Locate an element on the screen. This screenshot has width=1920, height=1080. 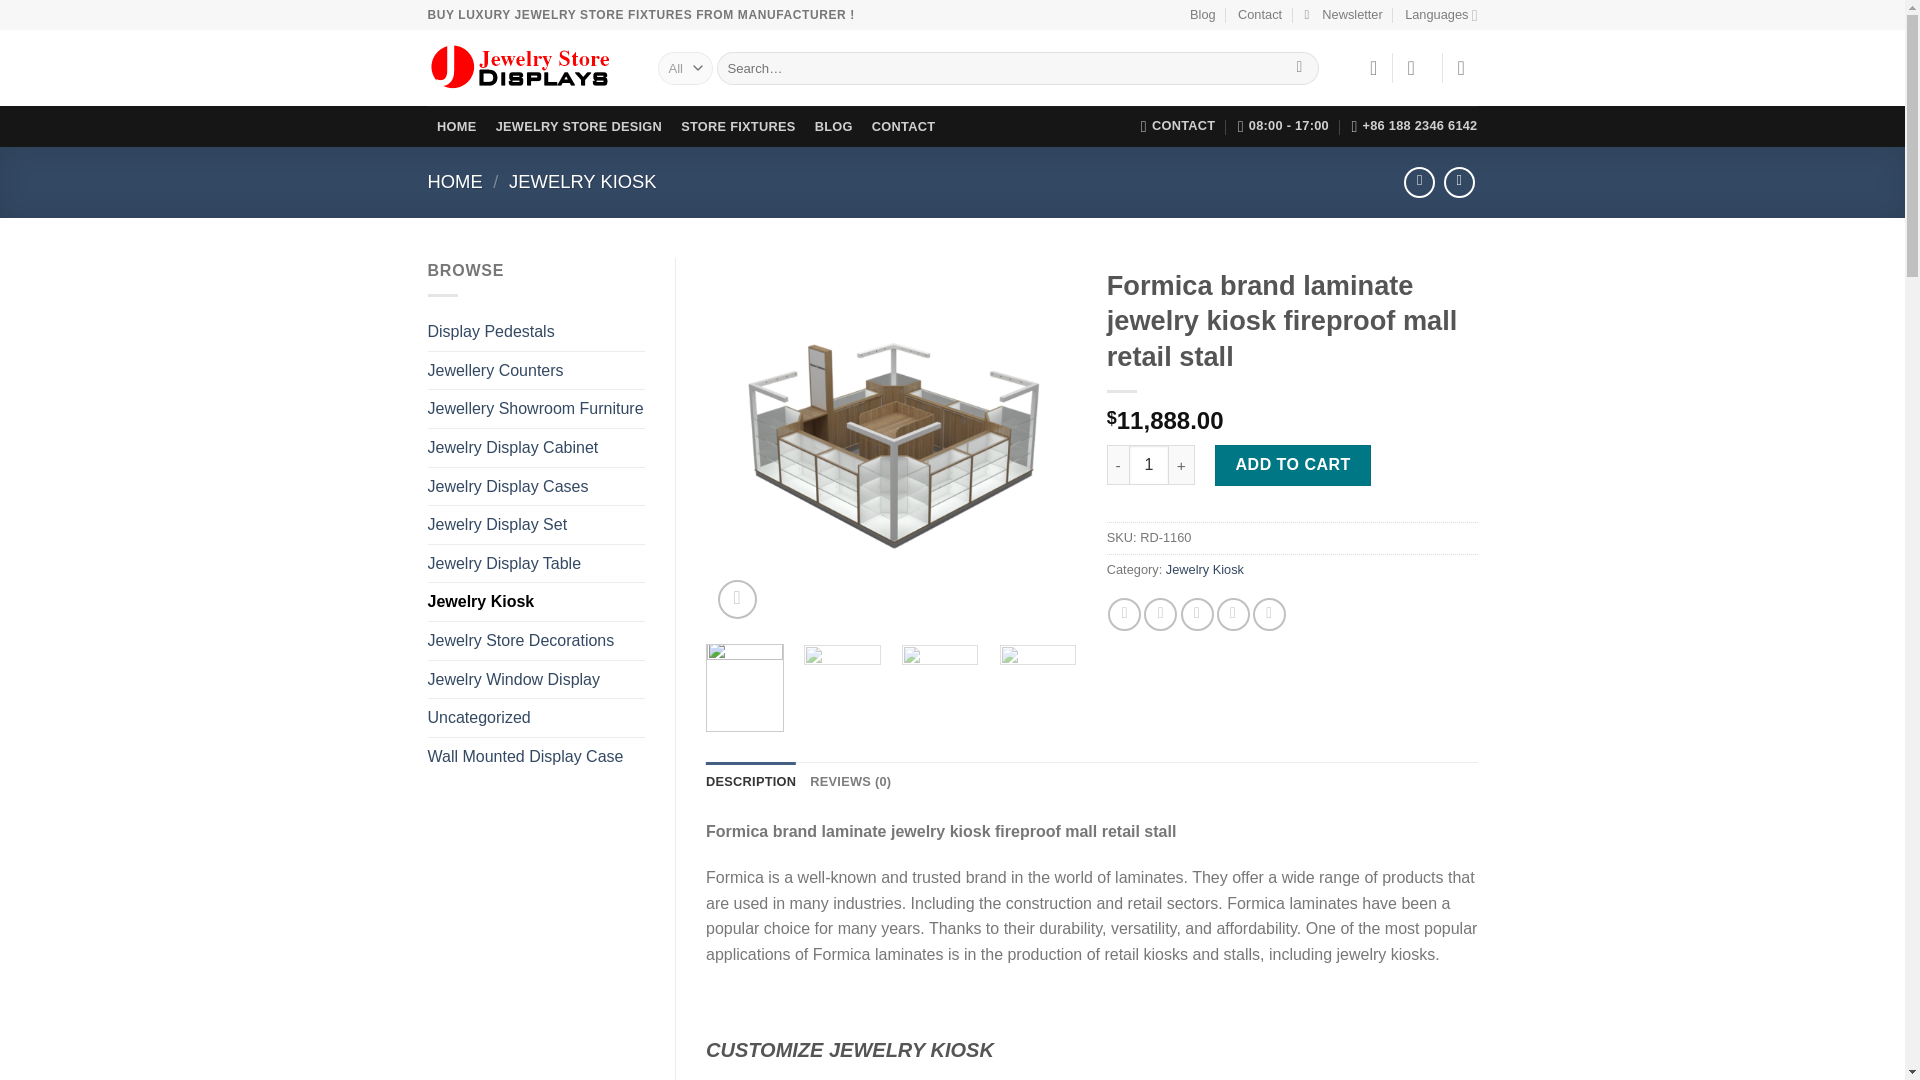
Newsletter is located at coordinates (1342, 15).